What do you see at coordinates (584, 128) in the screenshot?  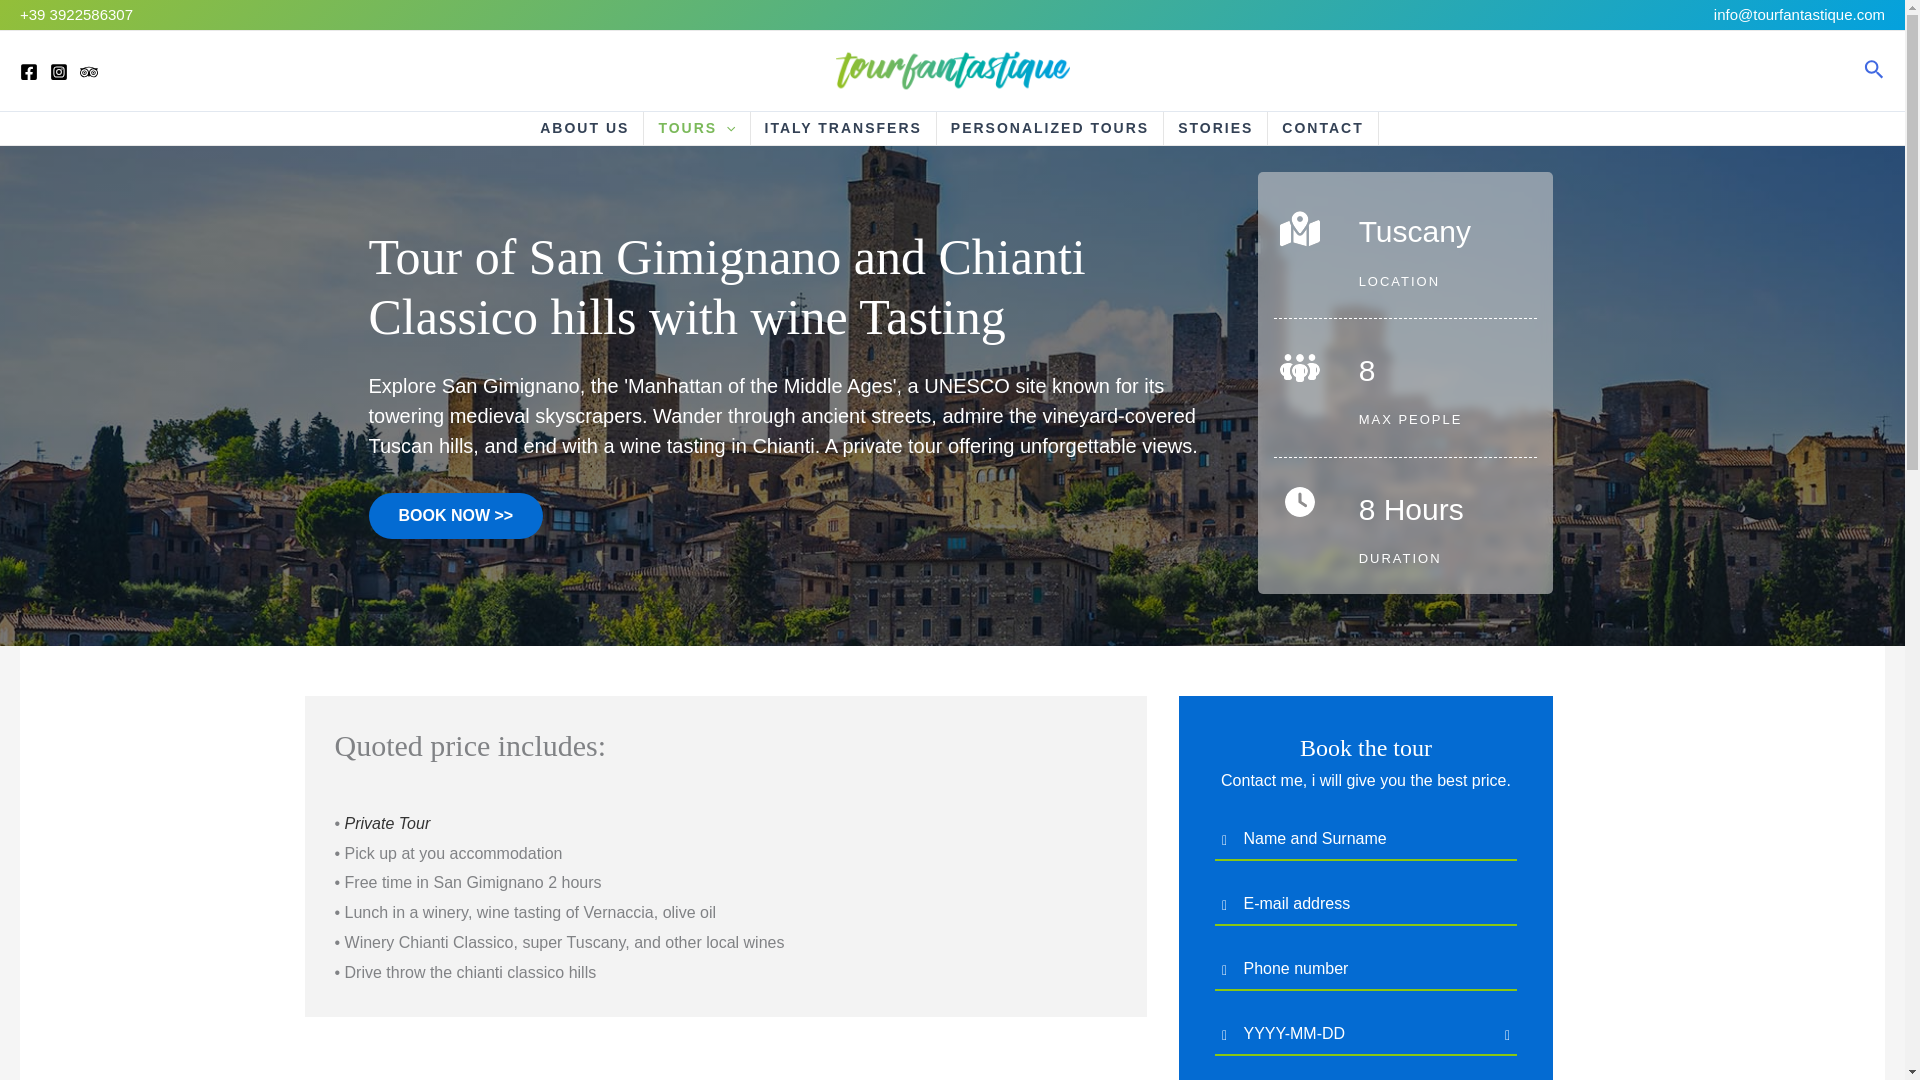 I see `ABOUT US` at bounding box center [584, 128].